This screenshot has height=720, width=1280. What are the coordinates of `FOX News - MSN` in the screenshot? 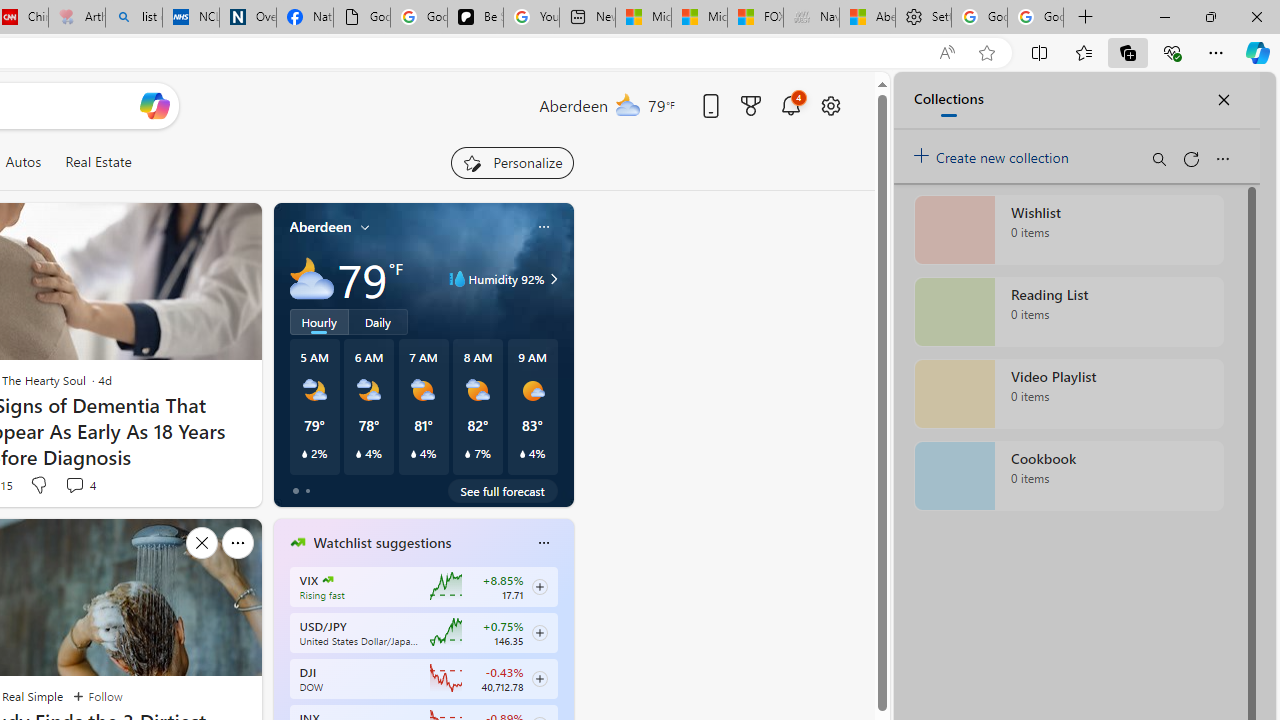 It's located at (756, 18).